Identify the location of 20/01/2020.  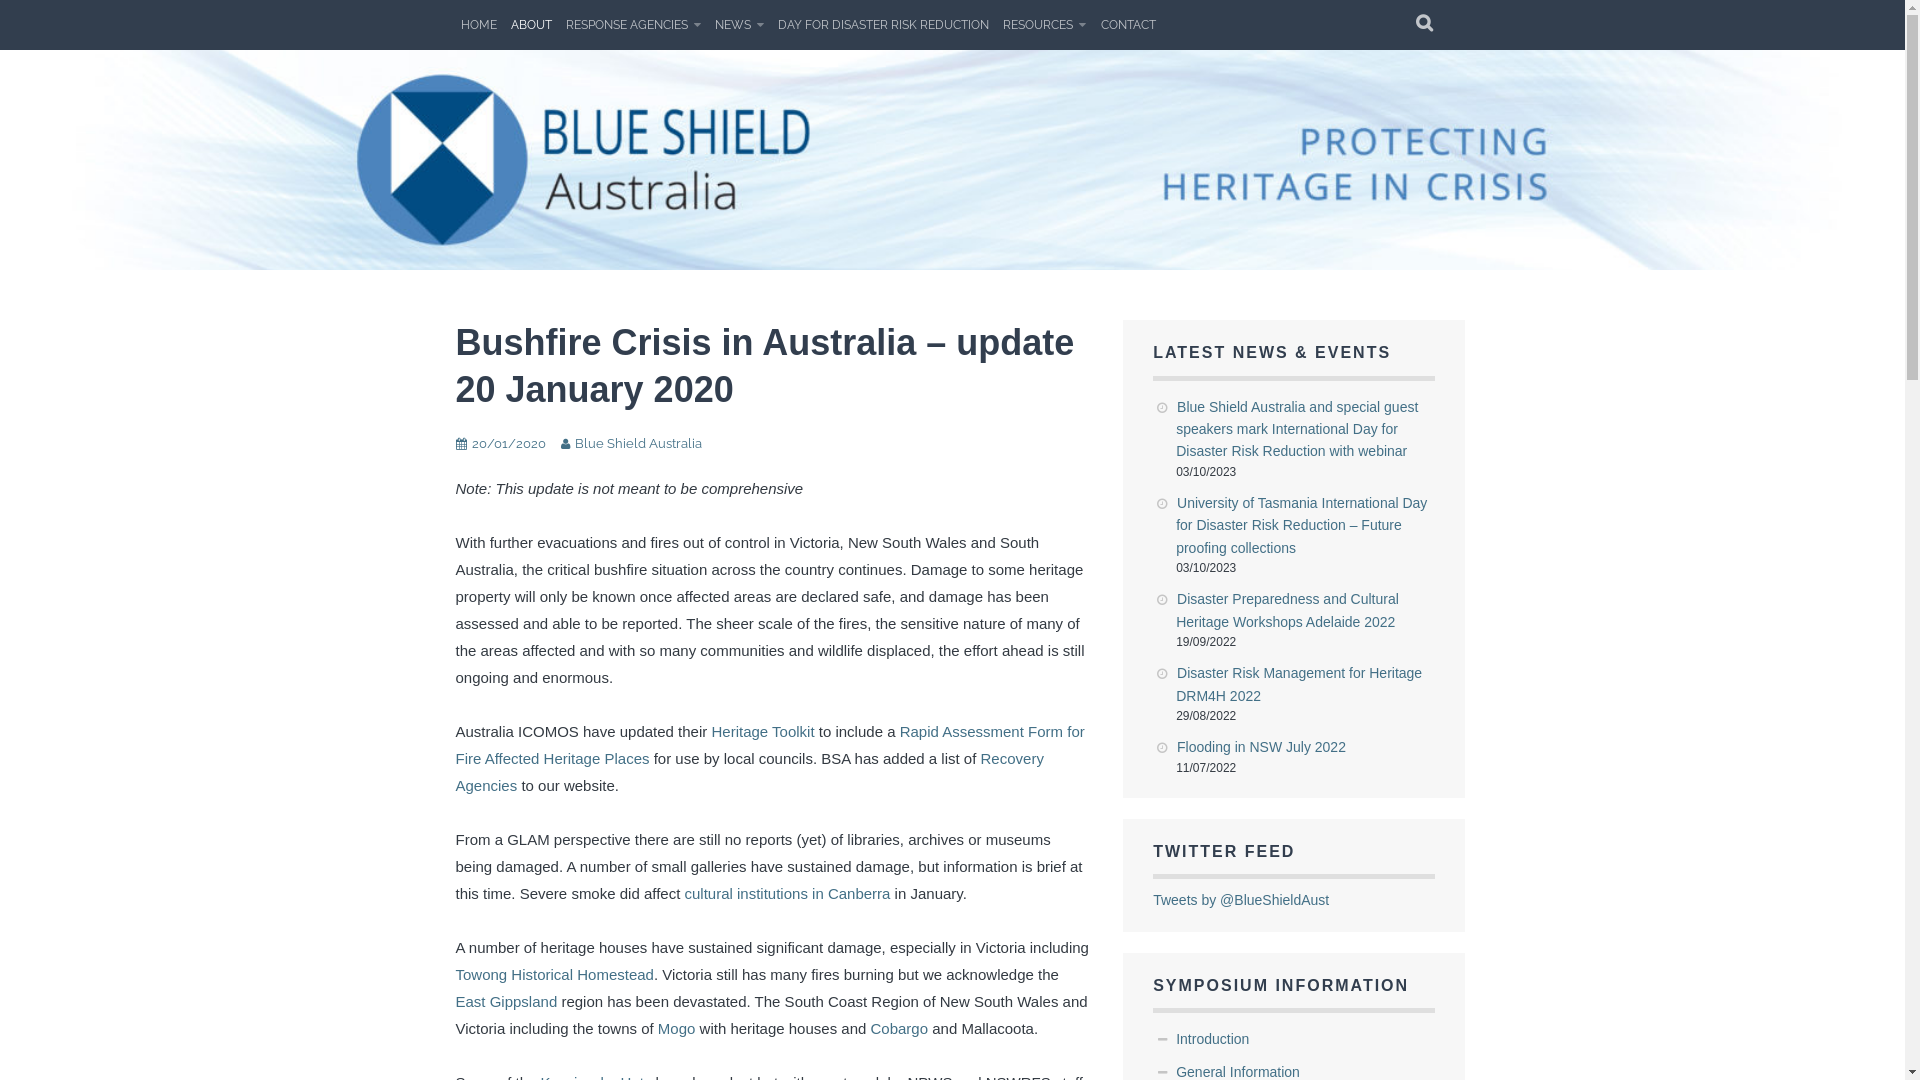
(509, 444).